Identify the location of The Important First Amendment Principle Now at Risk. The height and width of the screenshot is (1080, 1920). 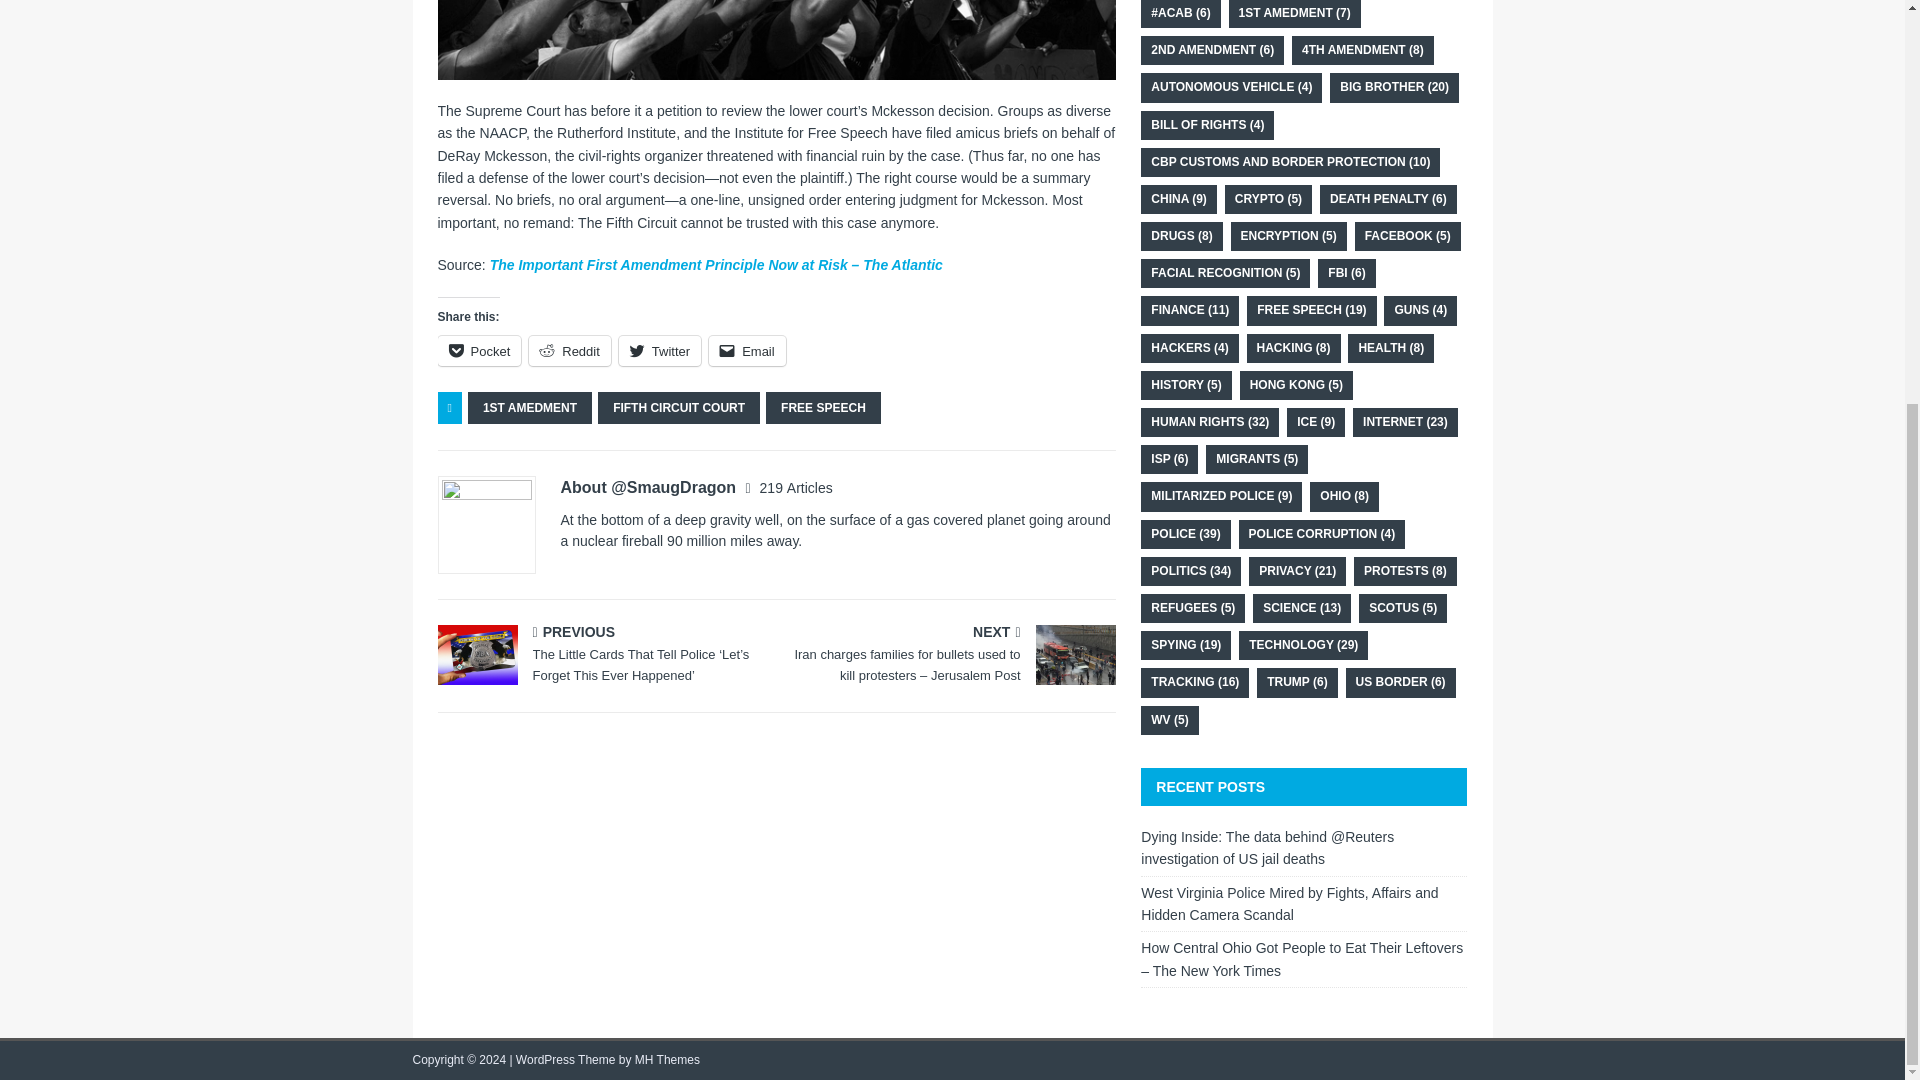
(776, 40).